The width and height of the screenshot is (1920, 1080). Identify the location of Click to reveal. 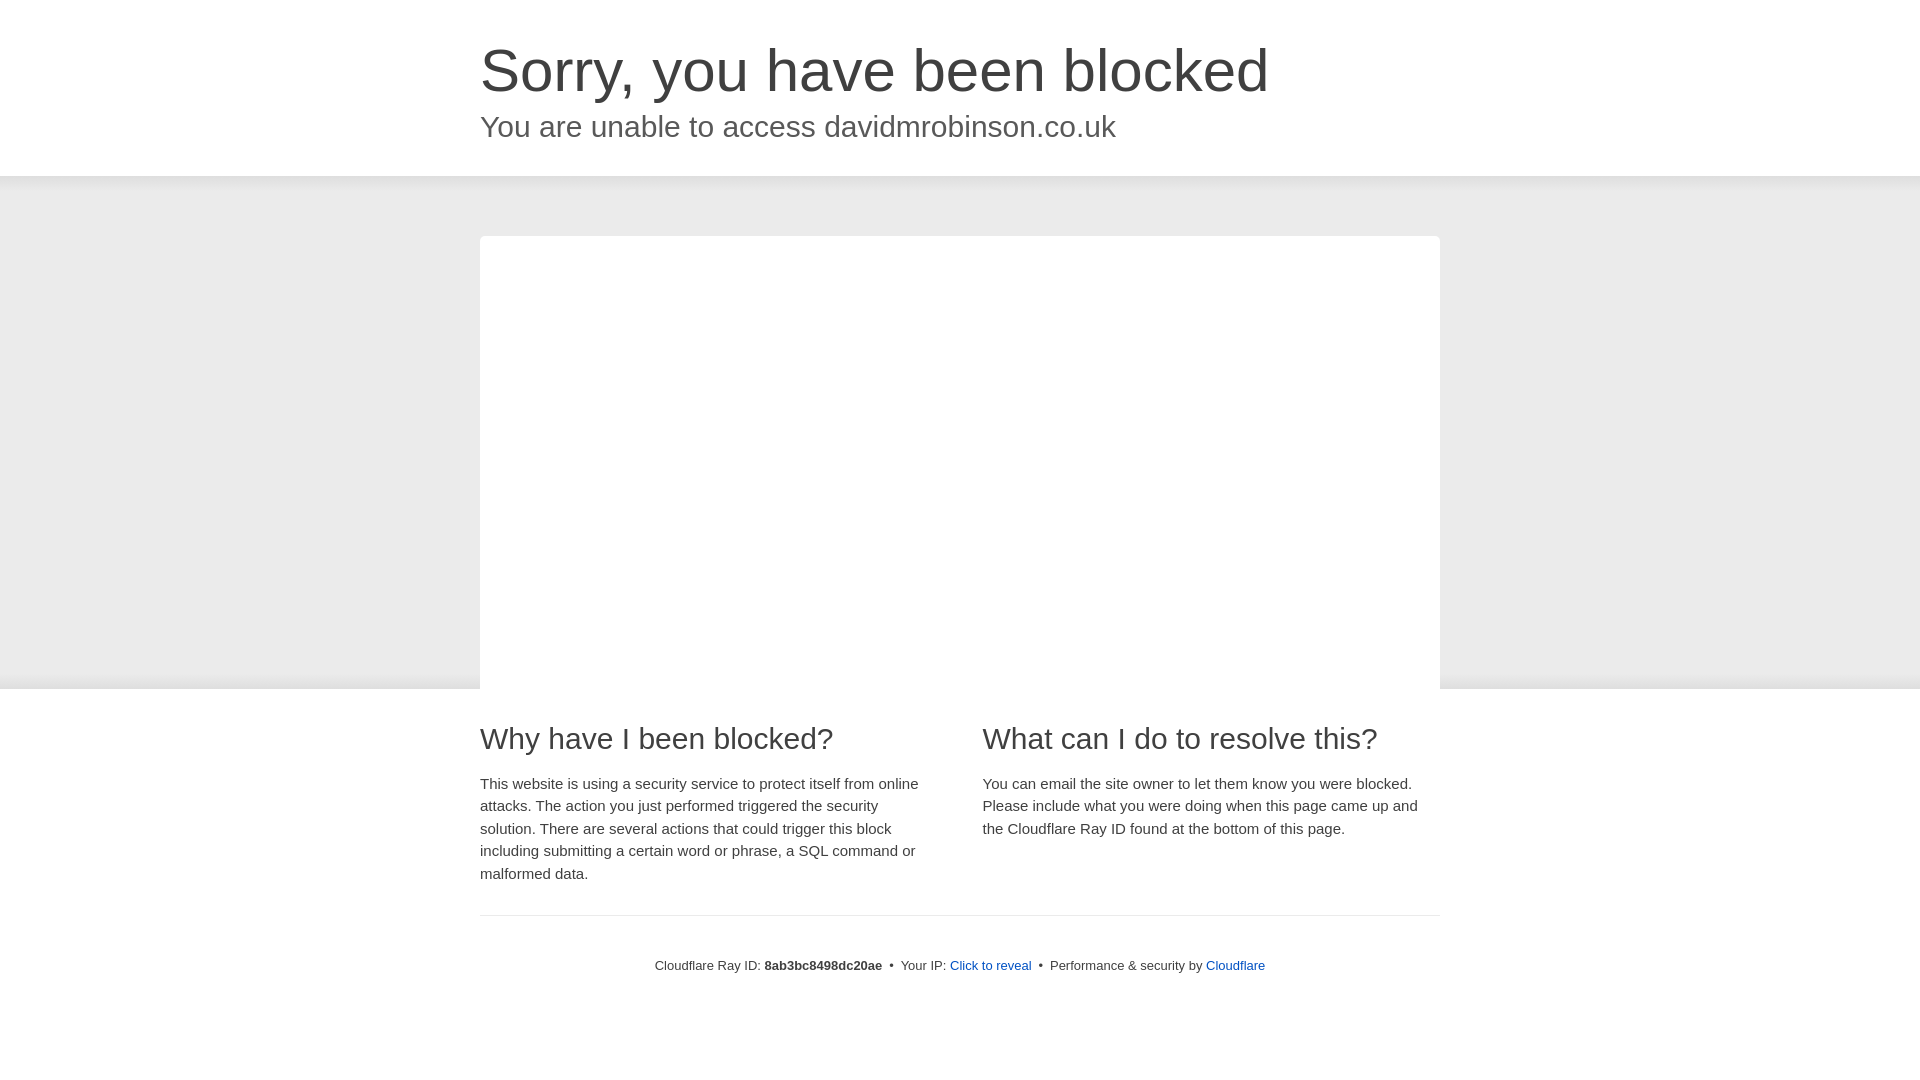
(991, 966).